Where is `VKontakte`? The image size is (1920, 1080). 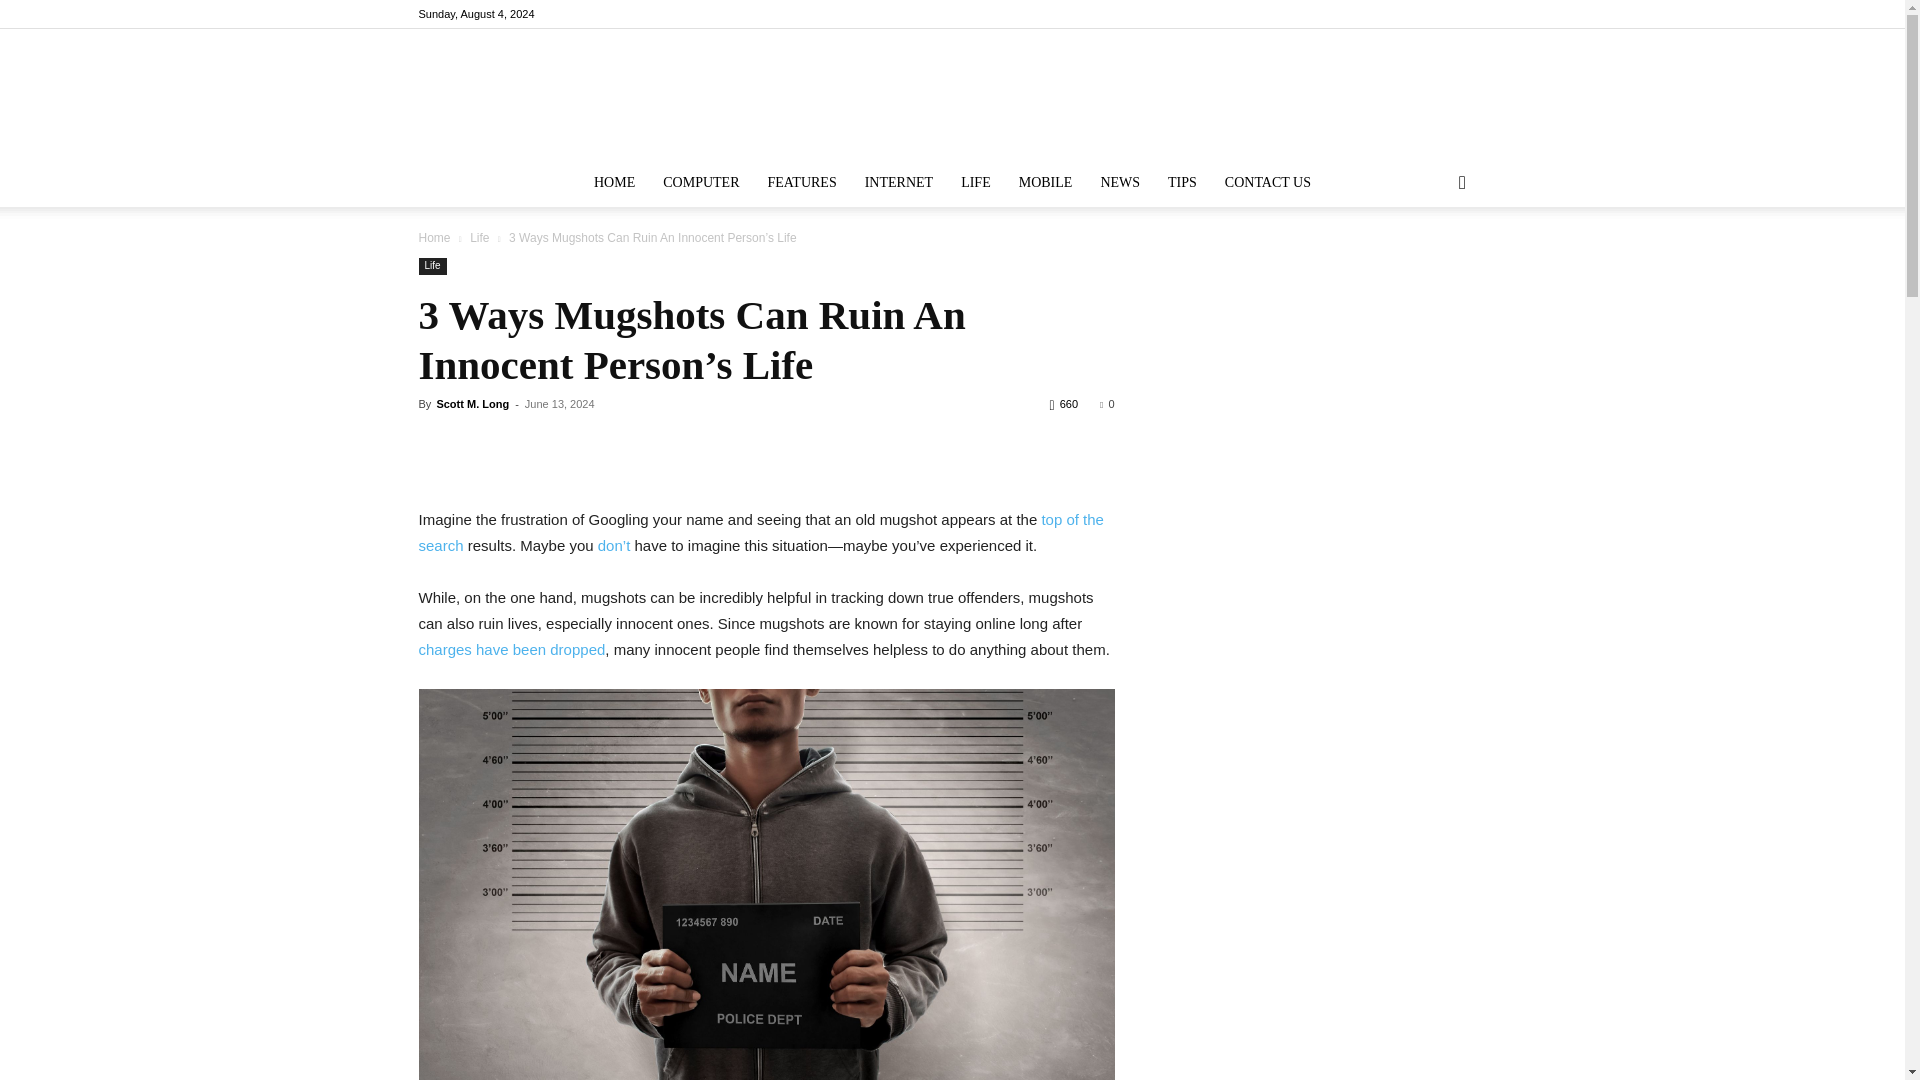
VKontakte is located at coordinates (1438, 14).